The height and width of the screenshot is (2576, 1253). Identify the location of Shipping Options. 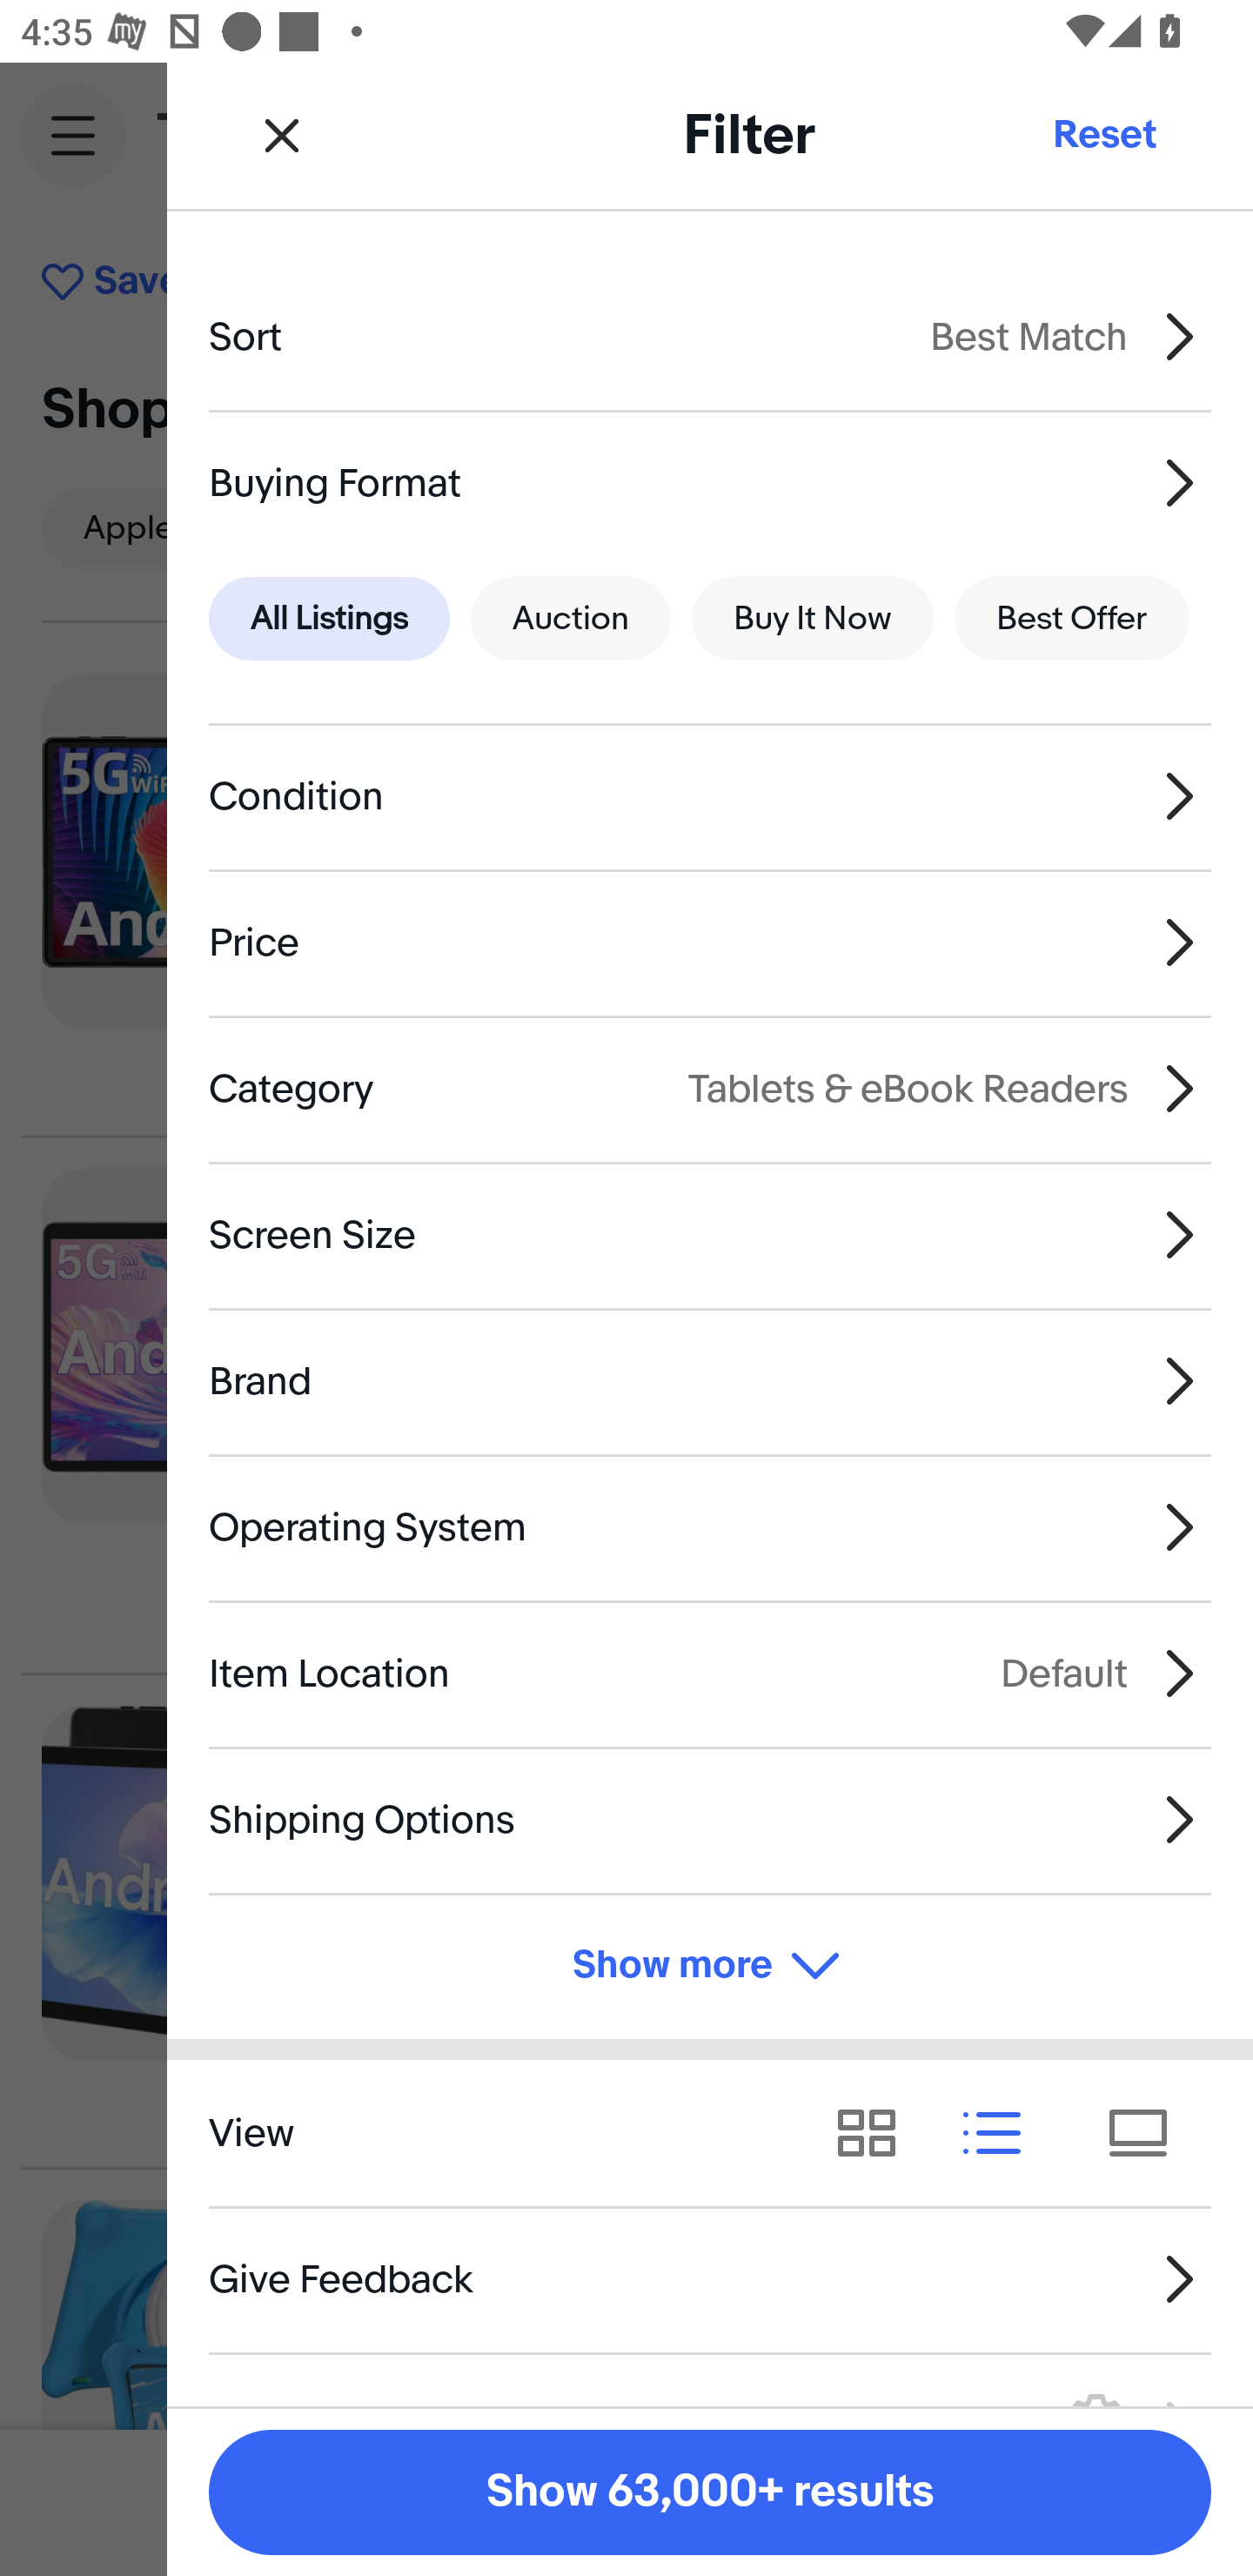
(710, 1819).